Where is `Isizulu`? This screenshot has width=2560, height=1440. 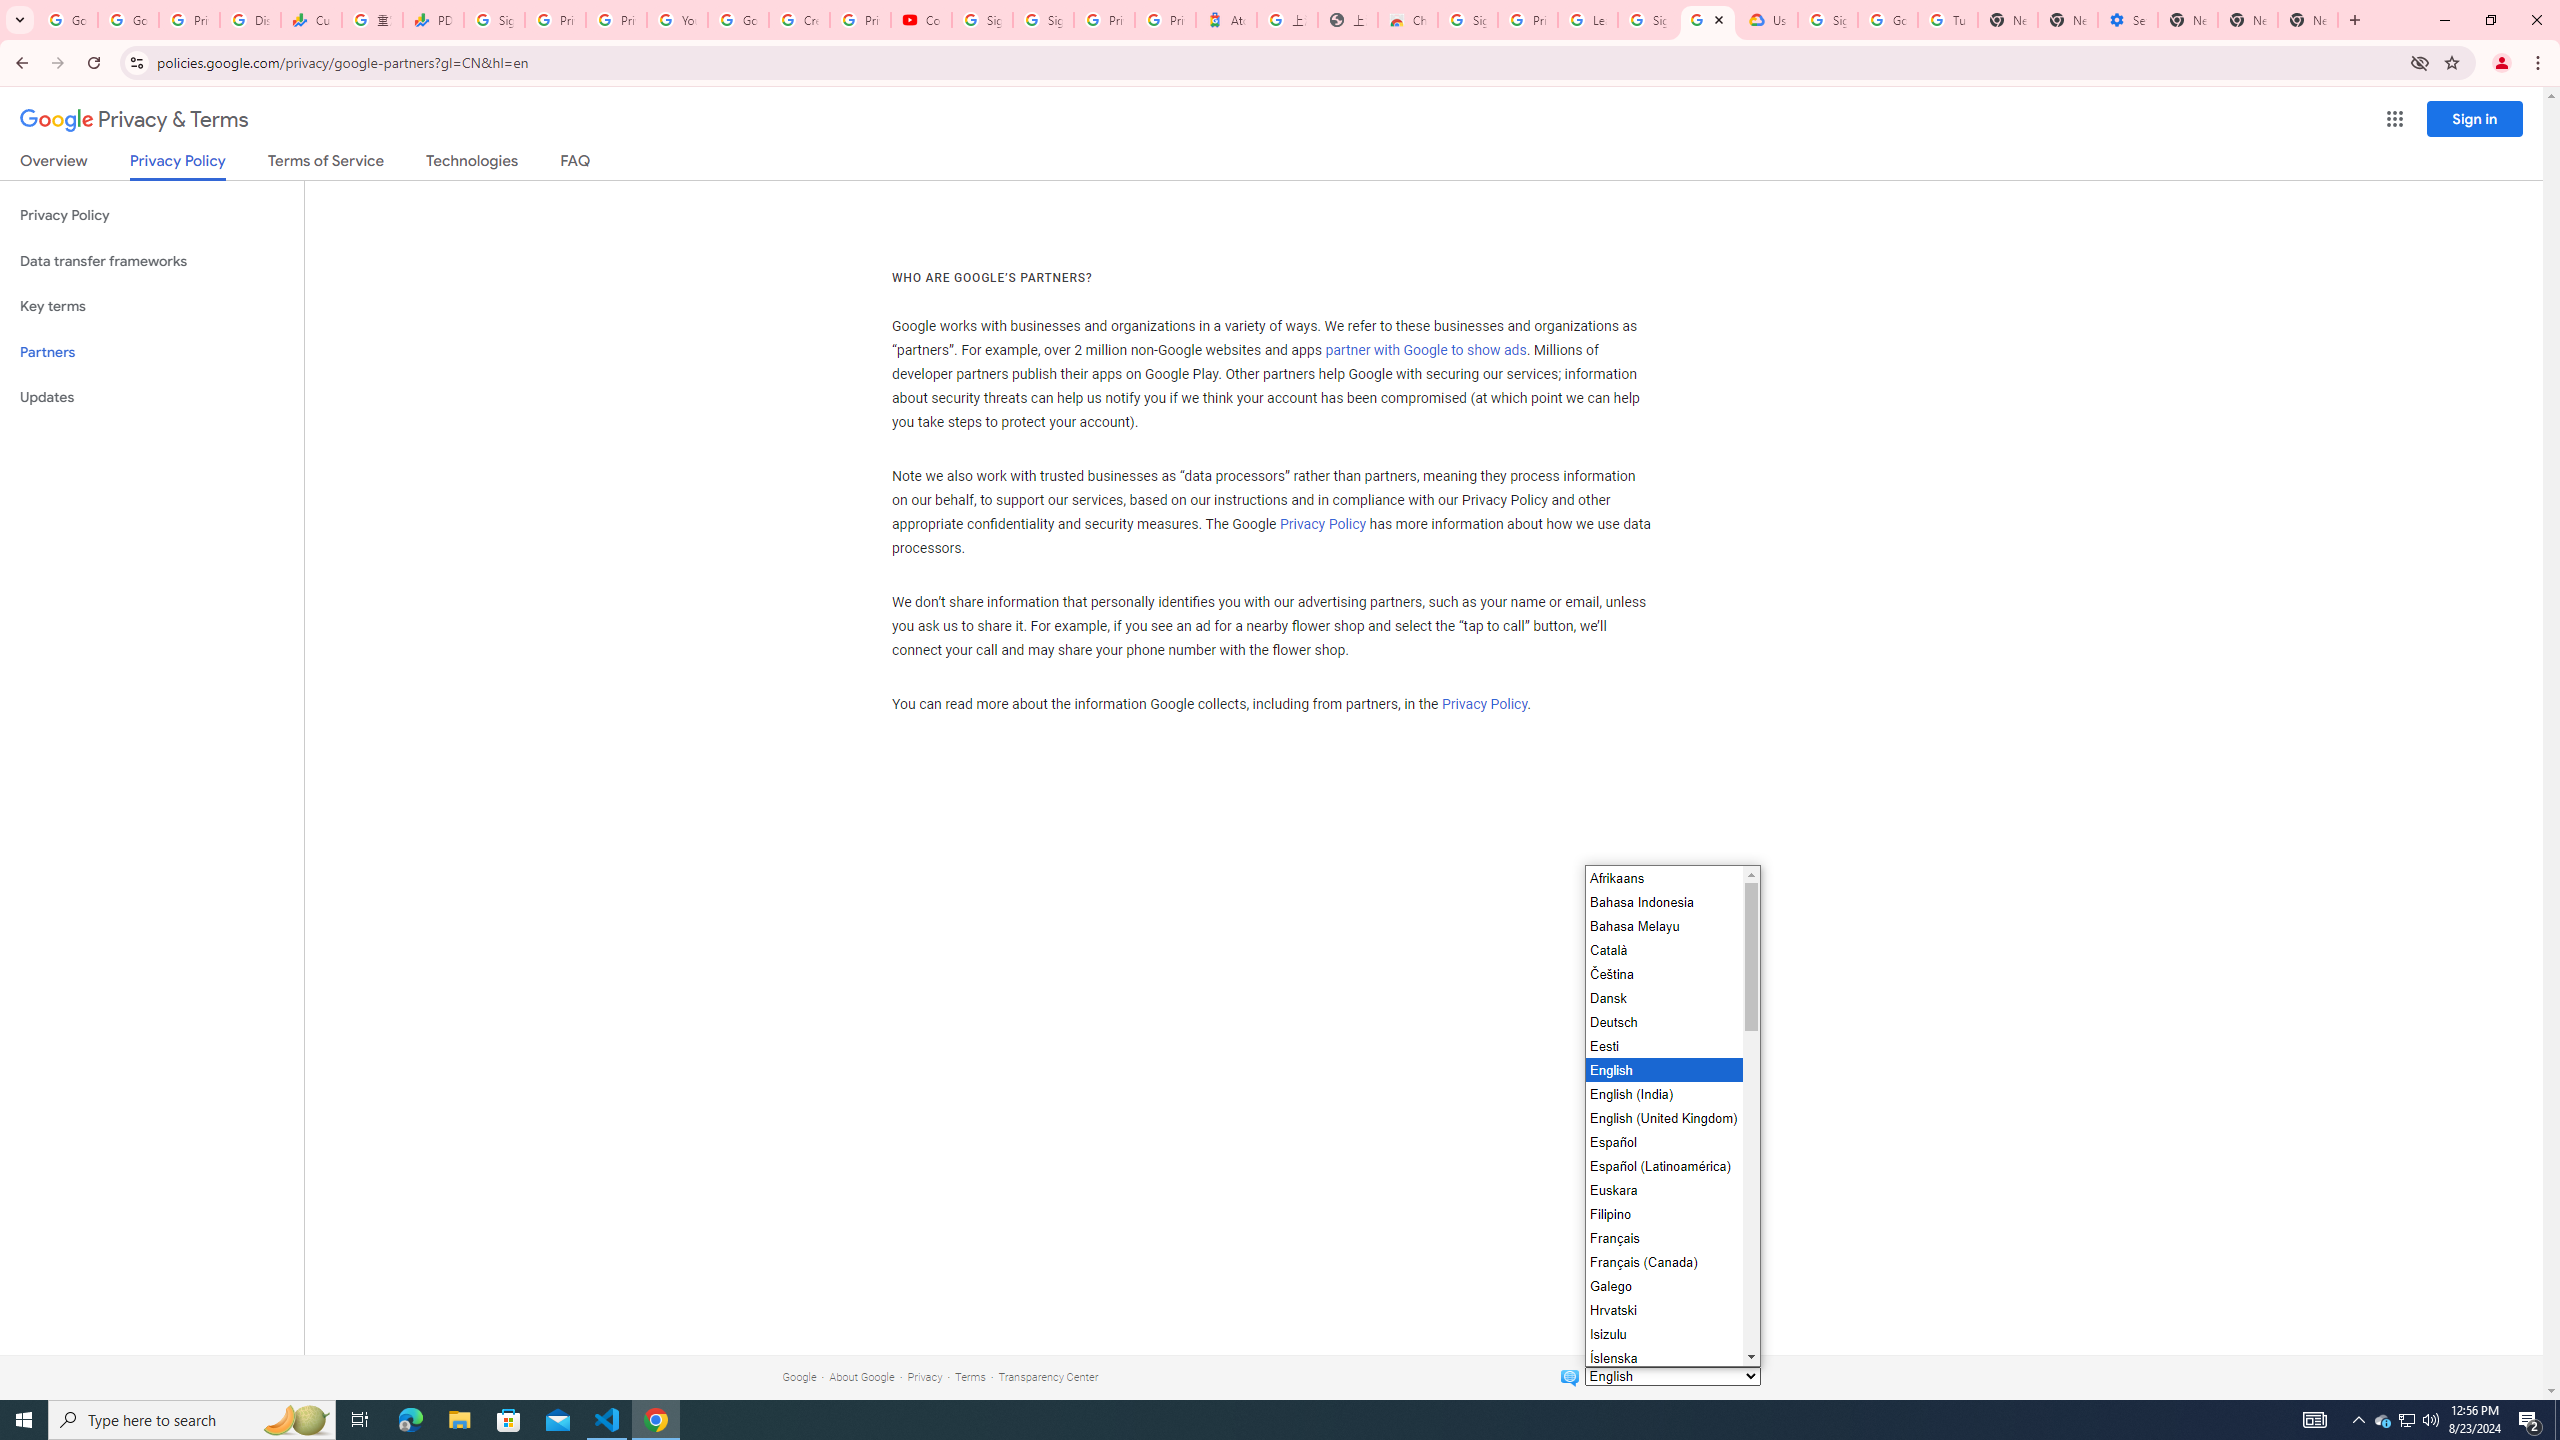
Isizulu is located at coordinates (1662, 1334).